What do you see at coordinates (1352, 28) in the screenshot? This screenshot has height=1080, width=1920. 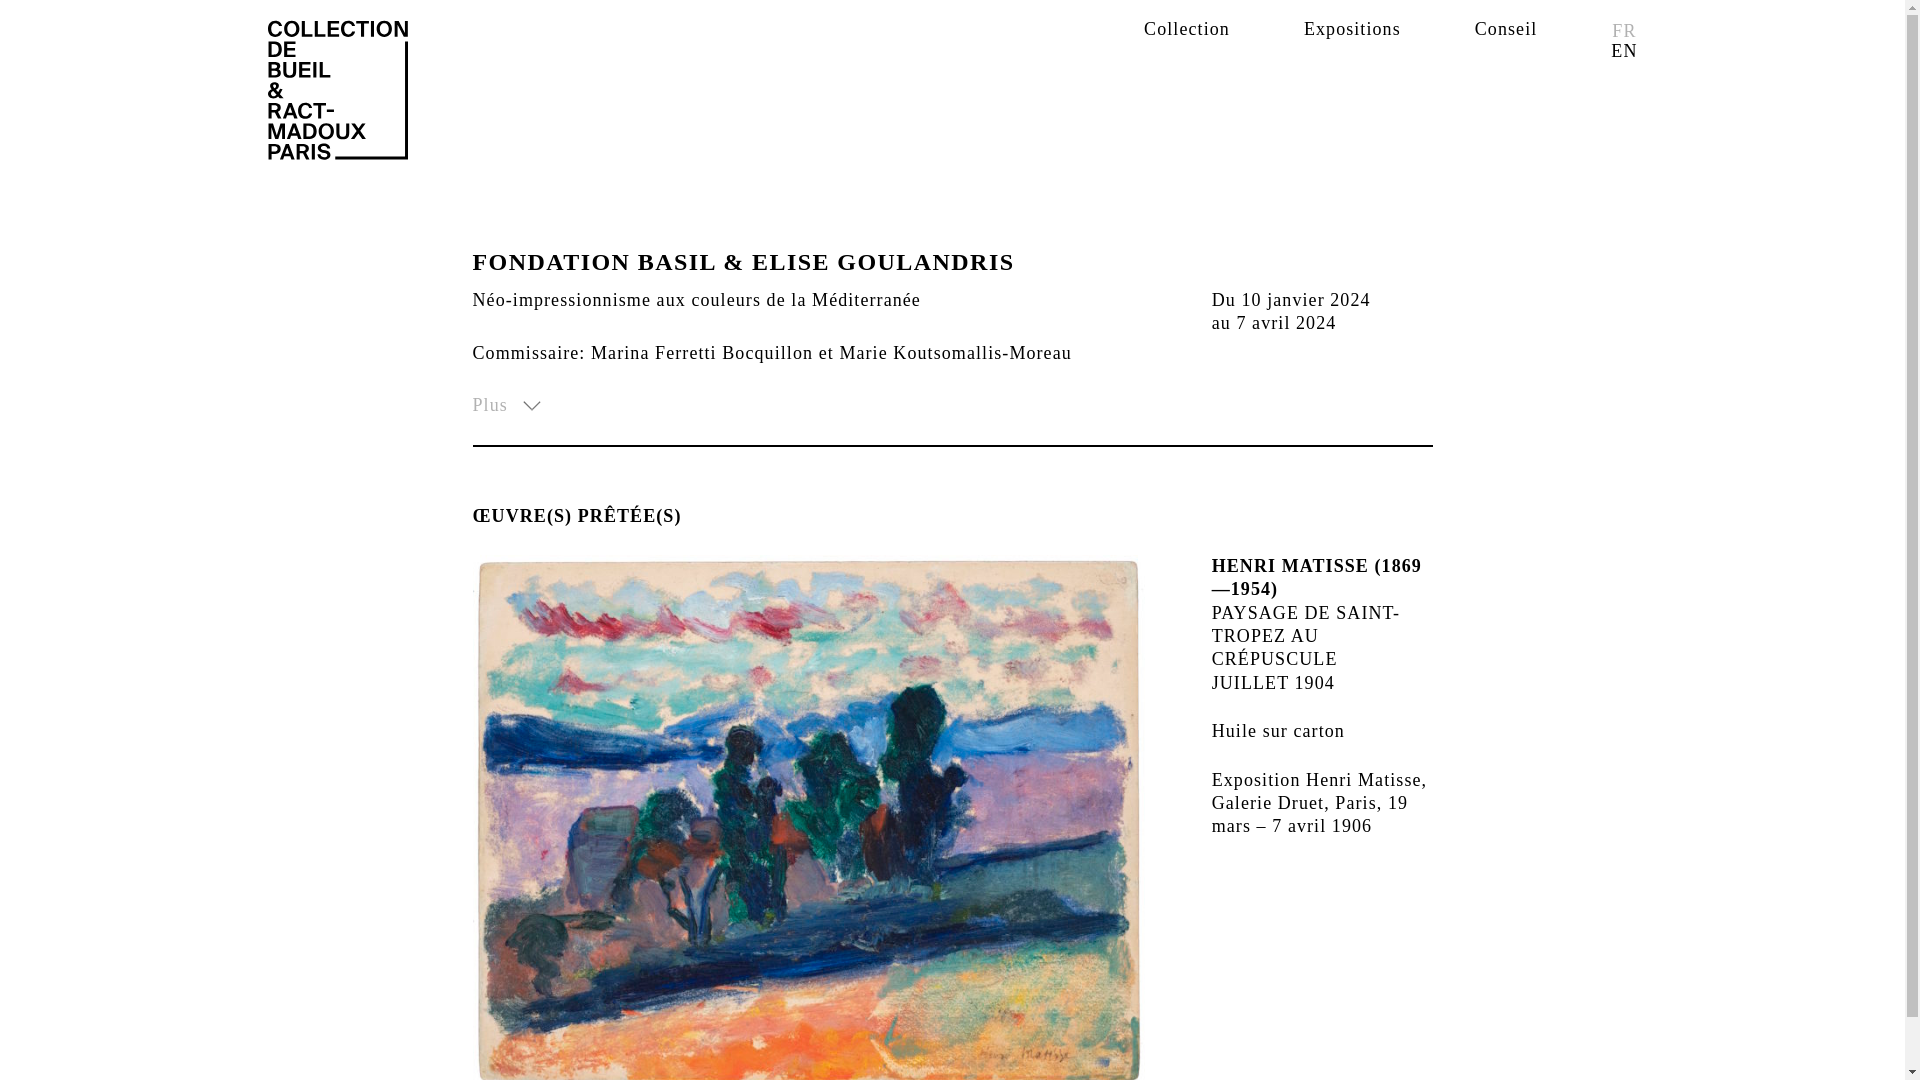 I see `Expositions` at bounding box center [1352, 28].